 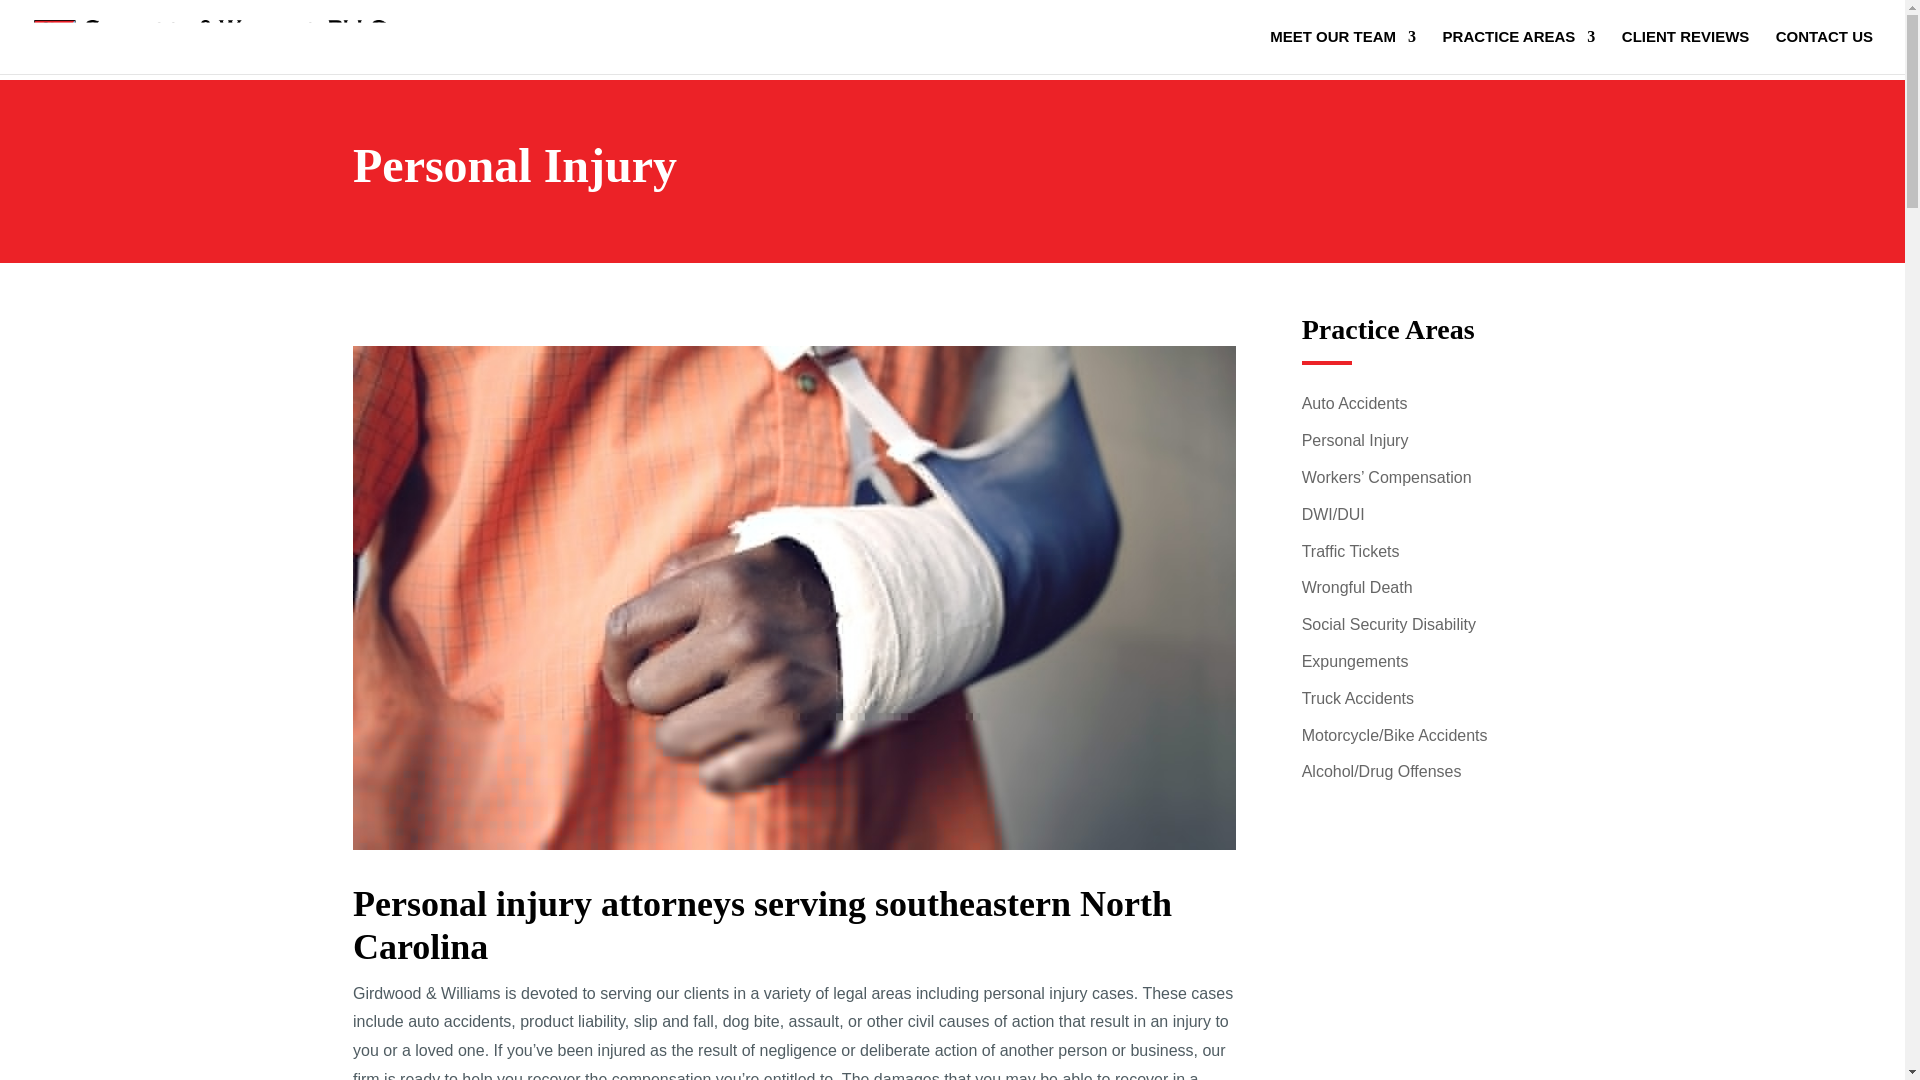 I want to click on CLIENT REVIEWS, so click(x=1686, y=52).